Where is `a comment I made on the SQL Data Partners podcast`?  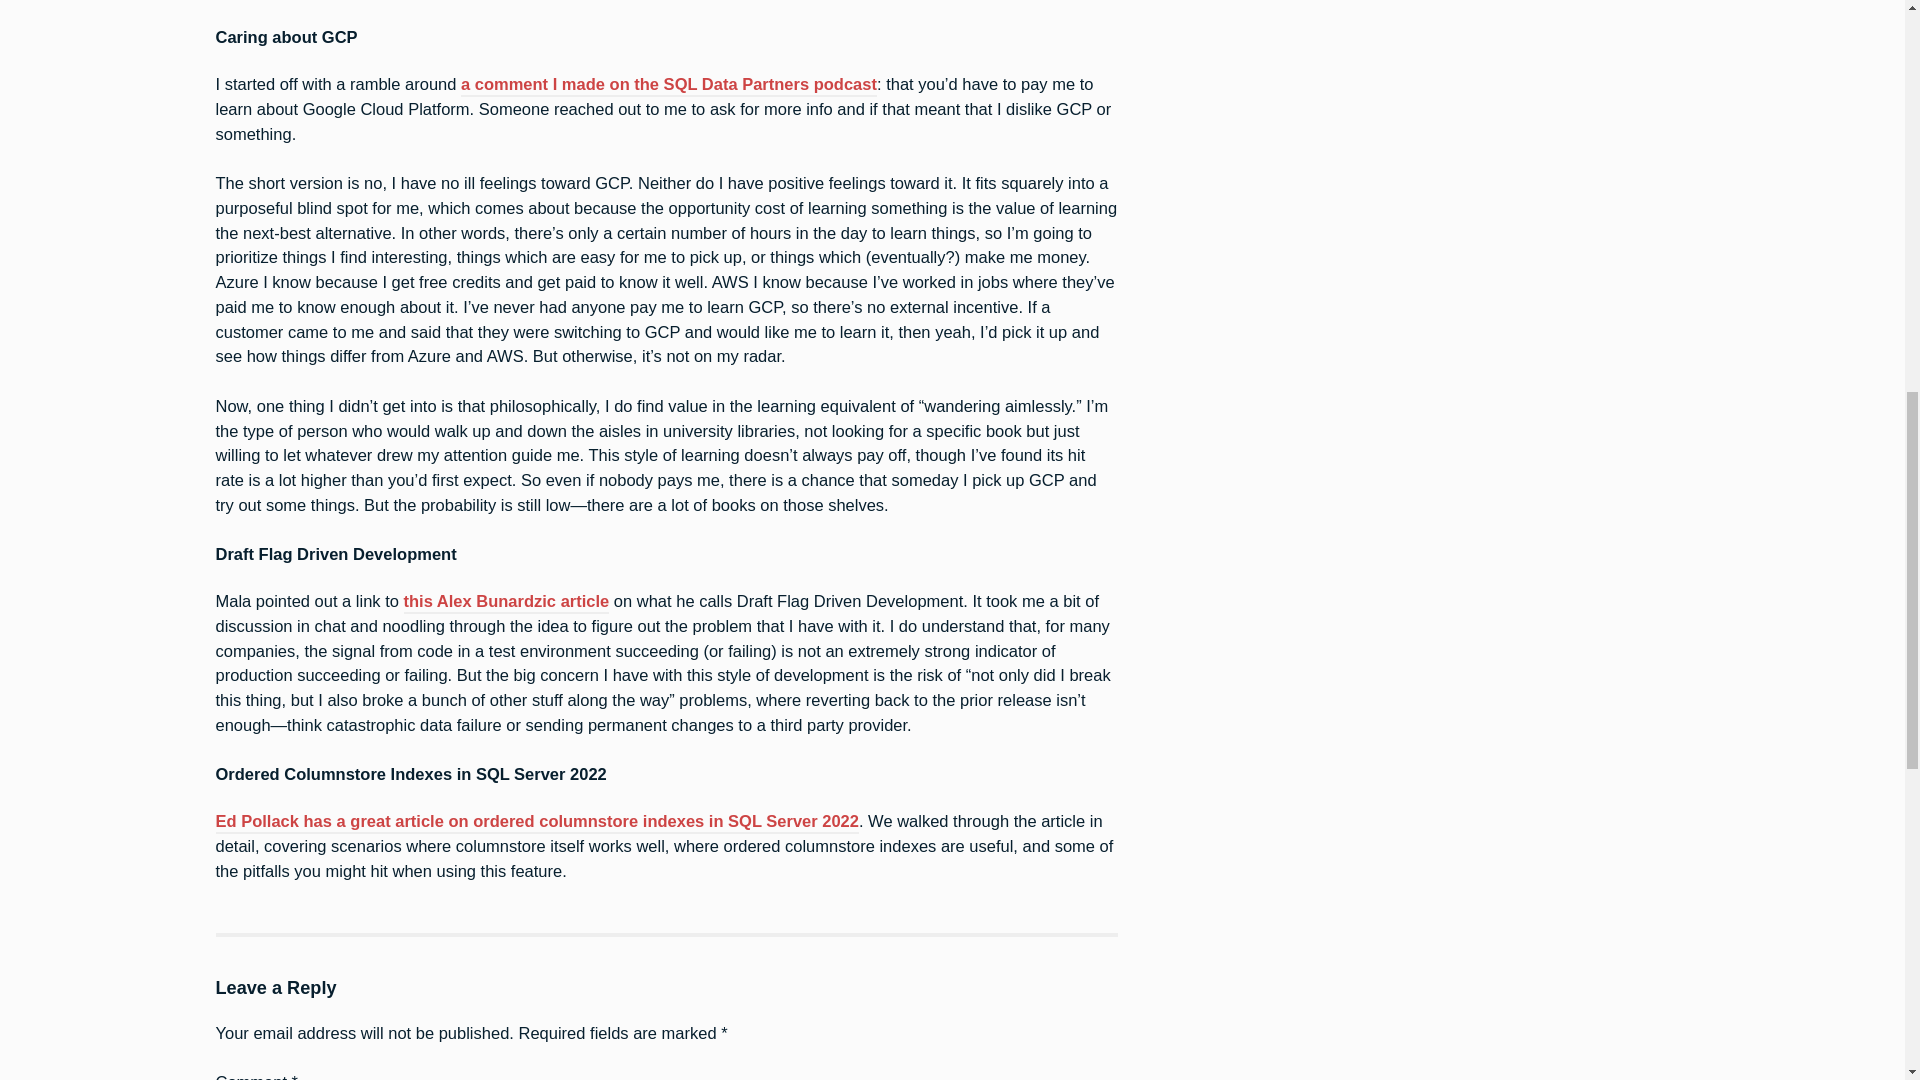
a comment I made on the SQL Data Partners podcast is located at coordinates (668, 86).